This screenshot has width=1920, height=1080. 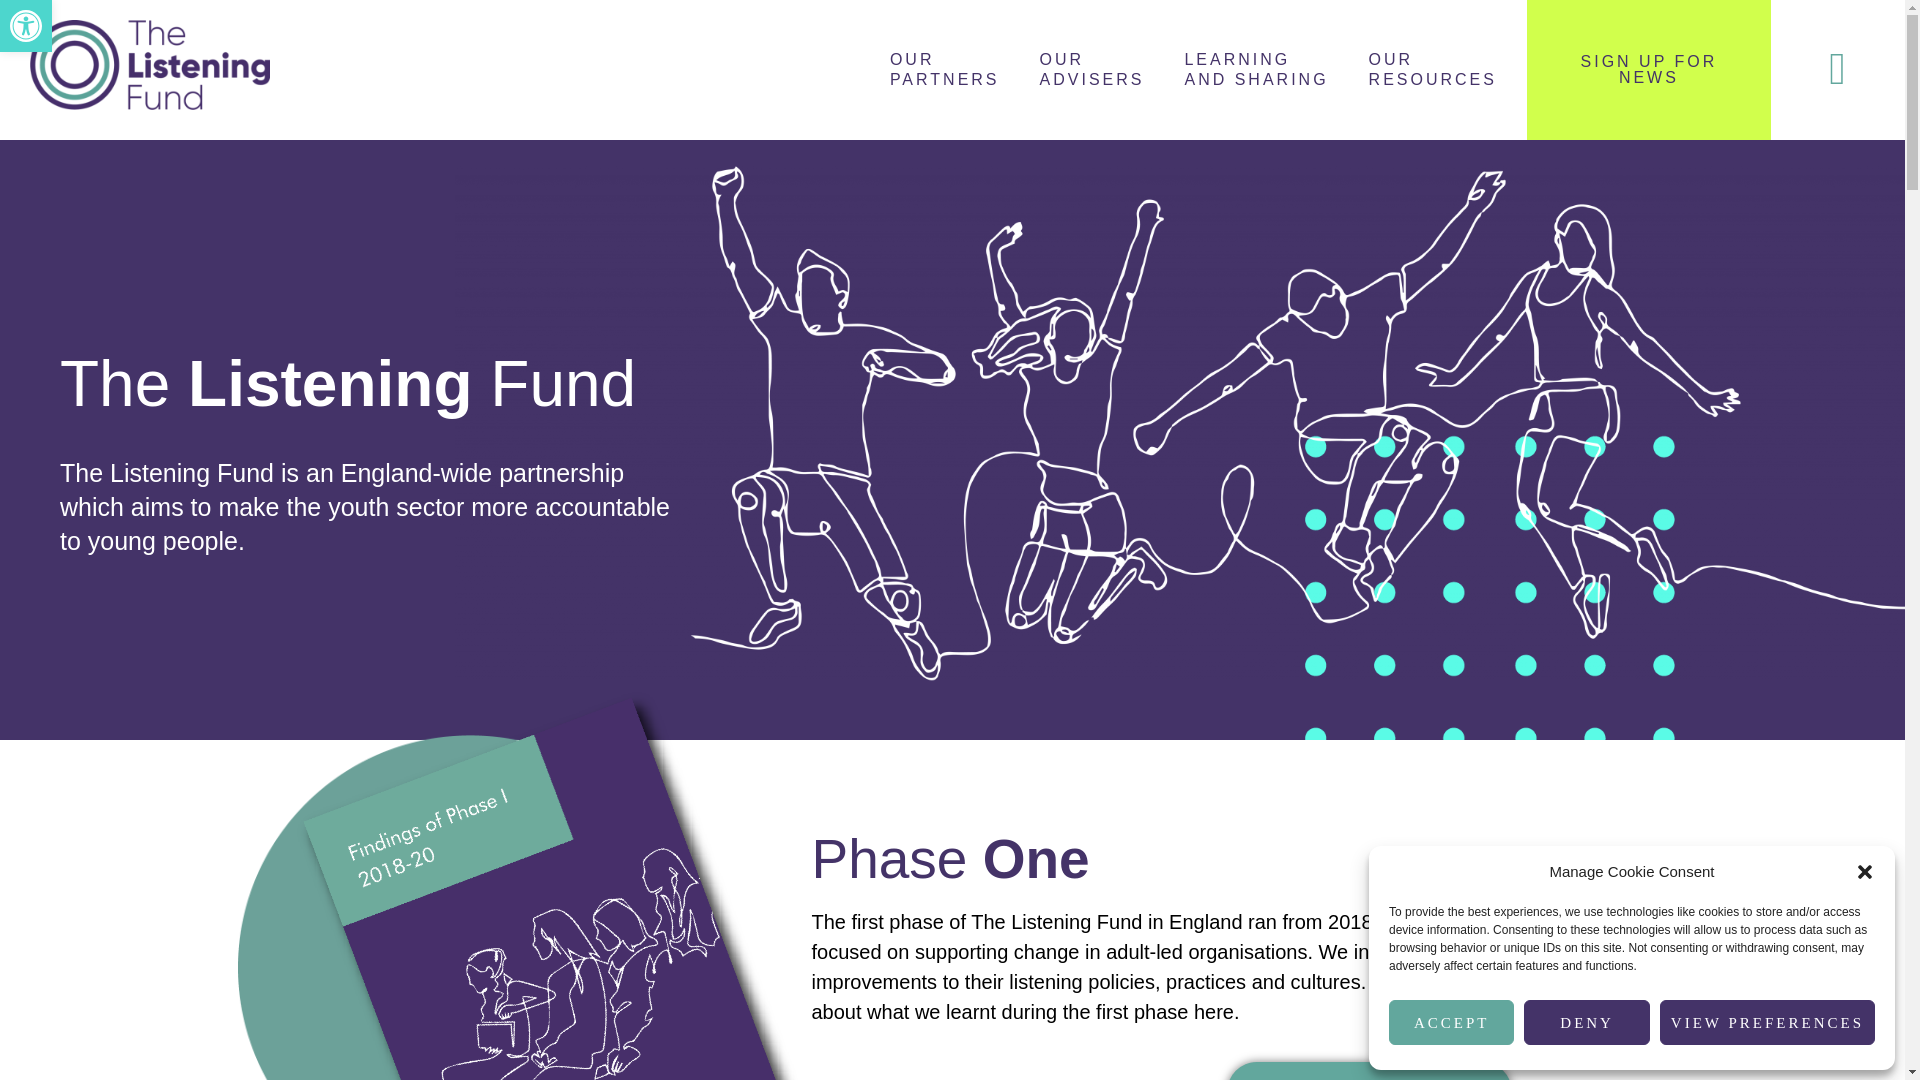 I want to click on Negative Contrast, so click(x=1648, y=70).